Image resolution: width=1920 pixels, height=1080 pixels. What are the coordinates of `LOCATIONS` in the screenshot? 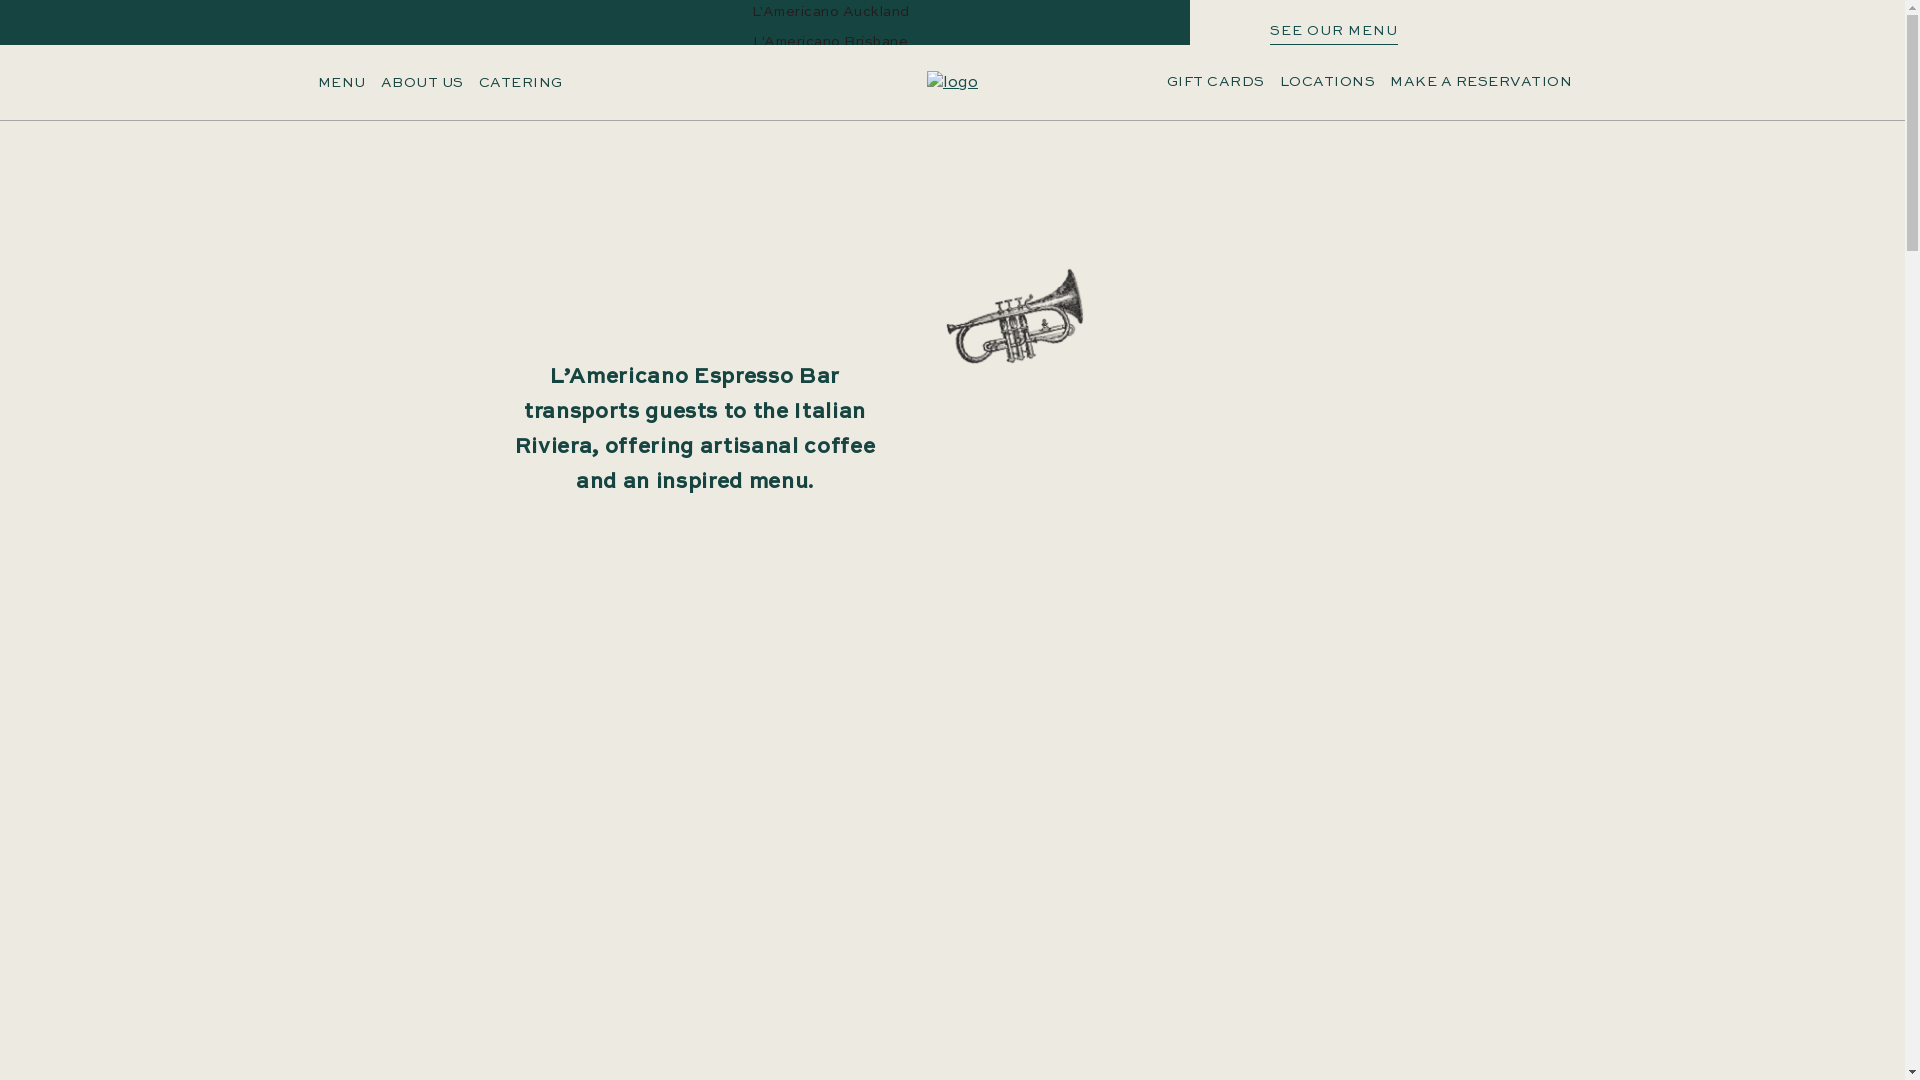 It's located at (1328, 82).